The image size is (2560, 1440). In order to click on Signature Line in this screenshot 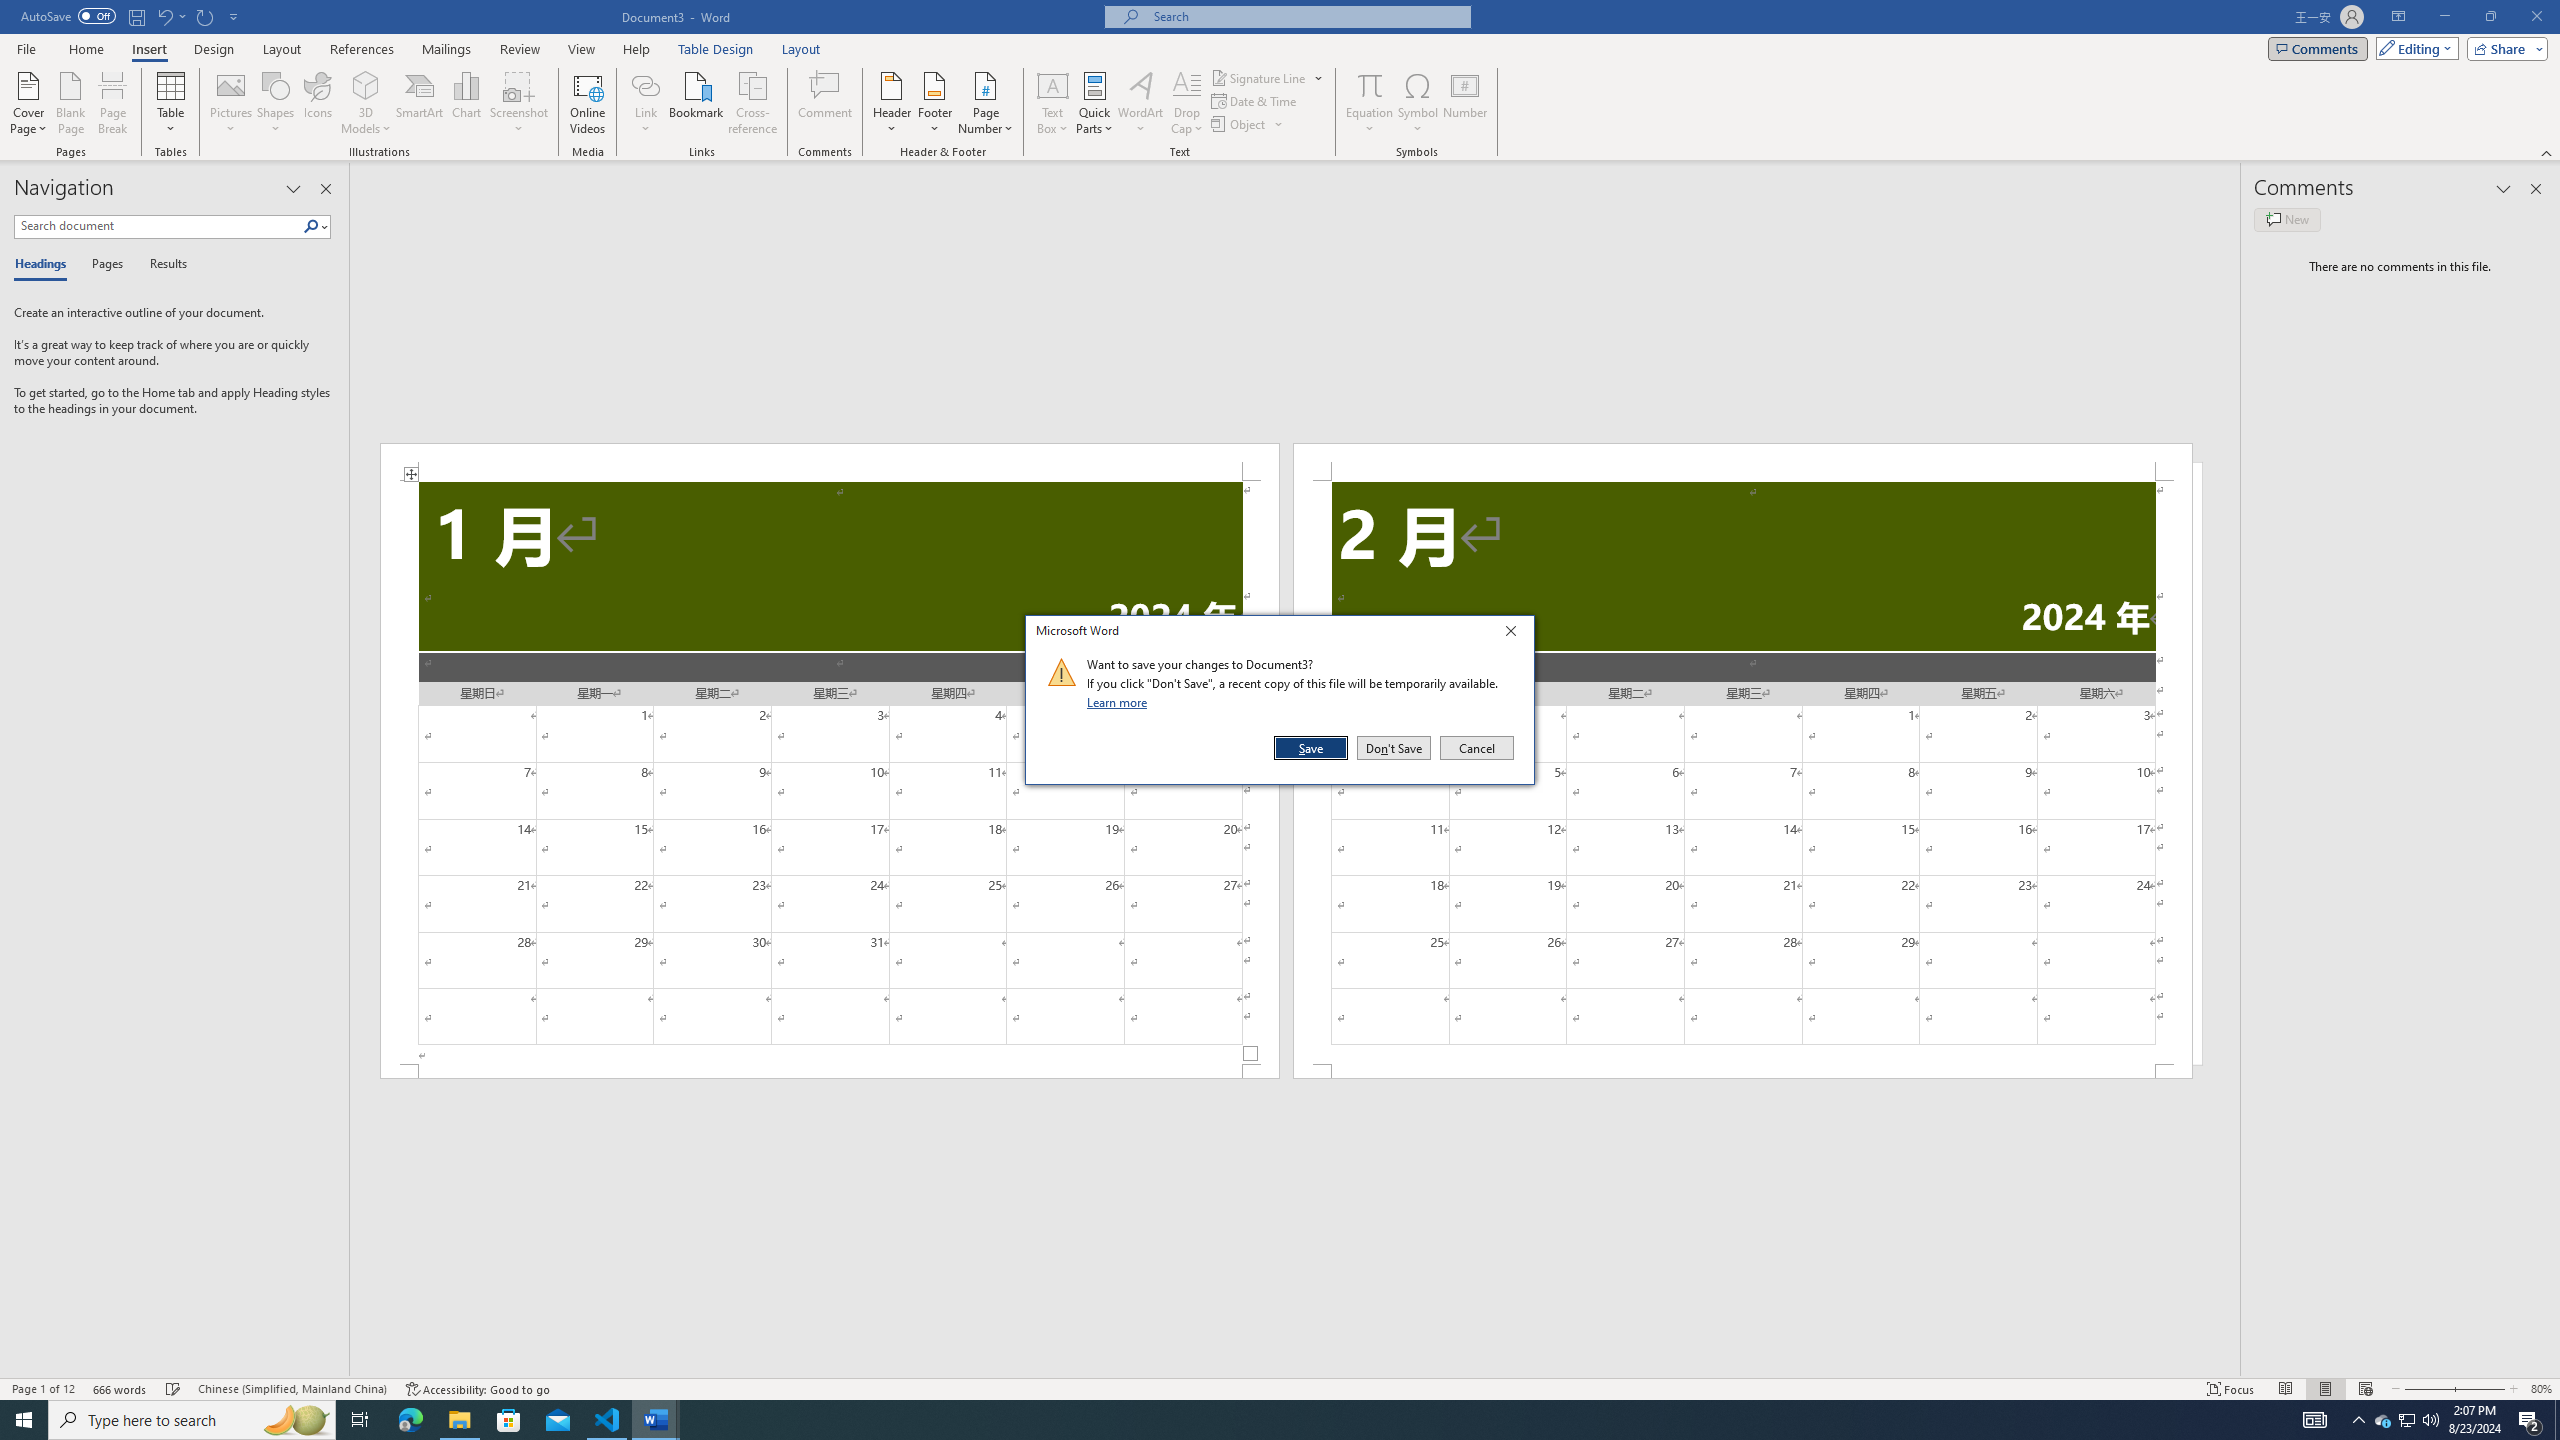, I will do `click(1259, 78)`.